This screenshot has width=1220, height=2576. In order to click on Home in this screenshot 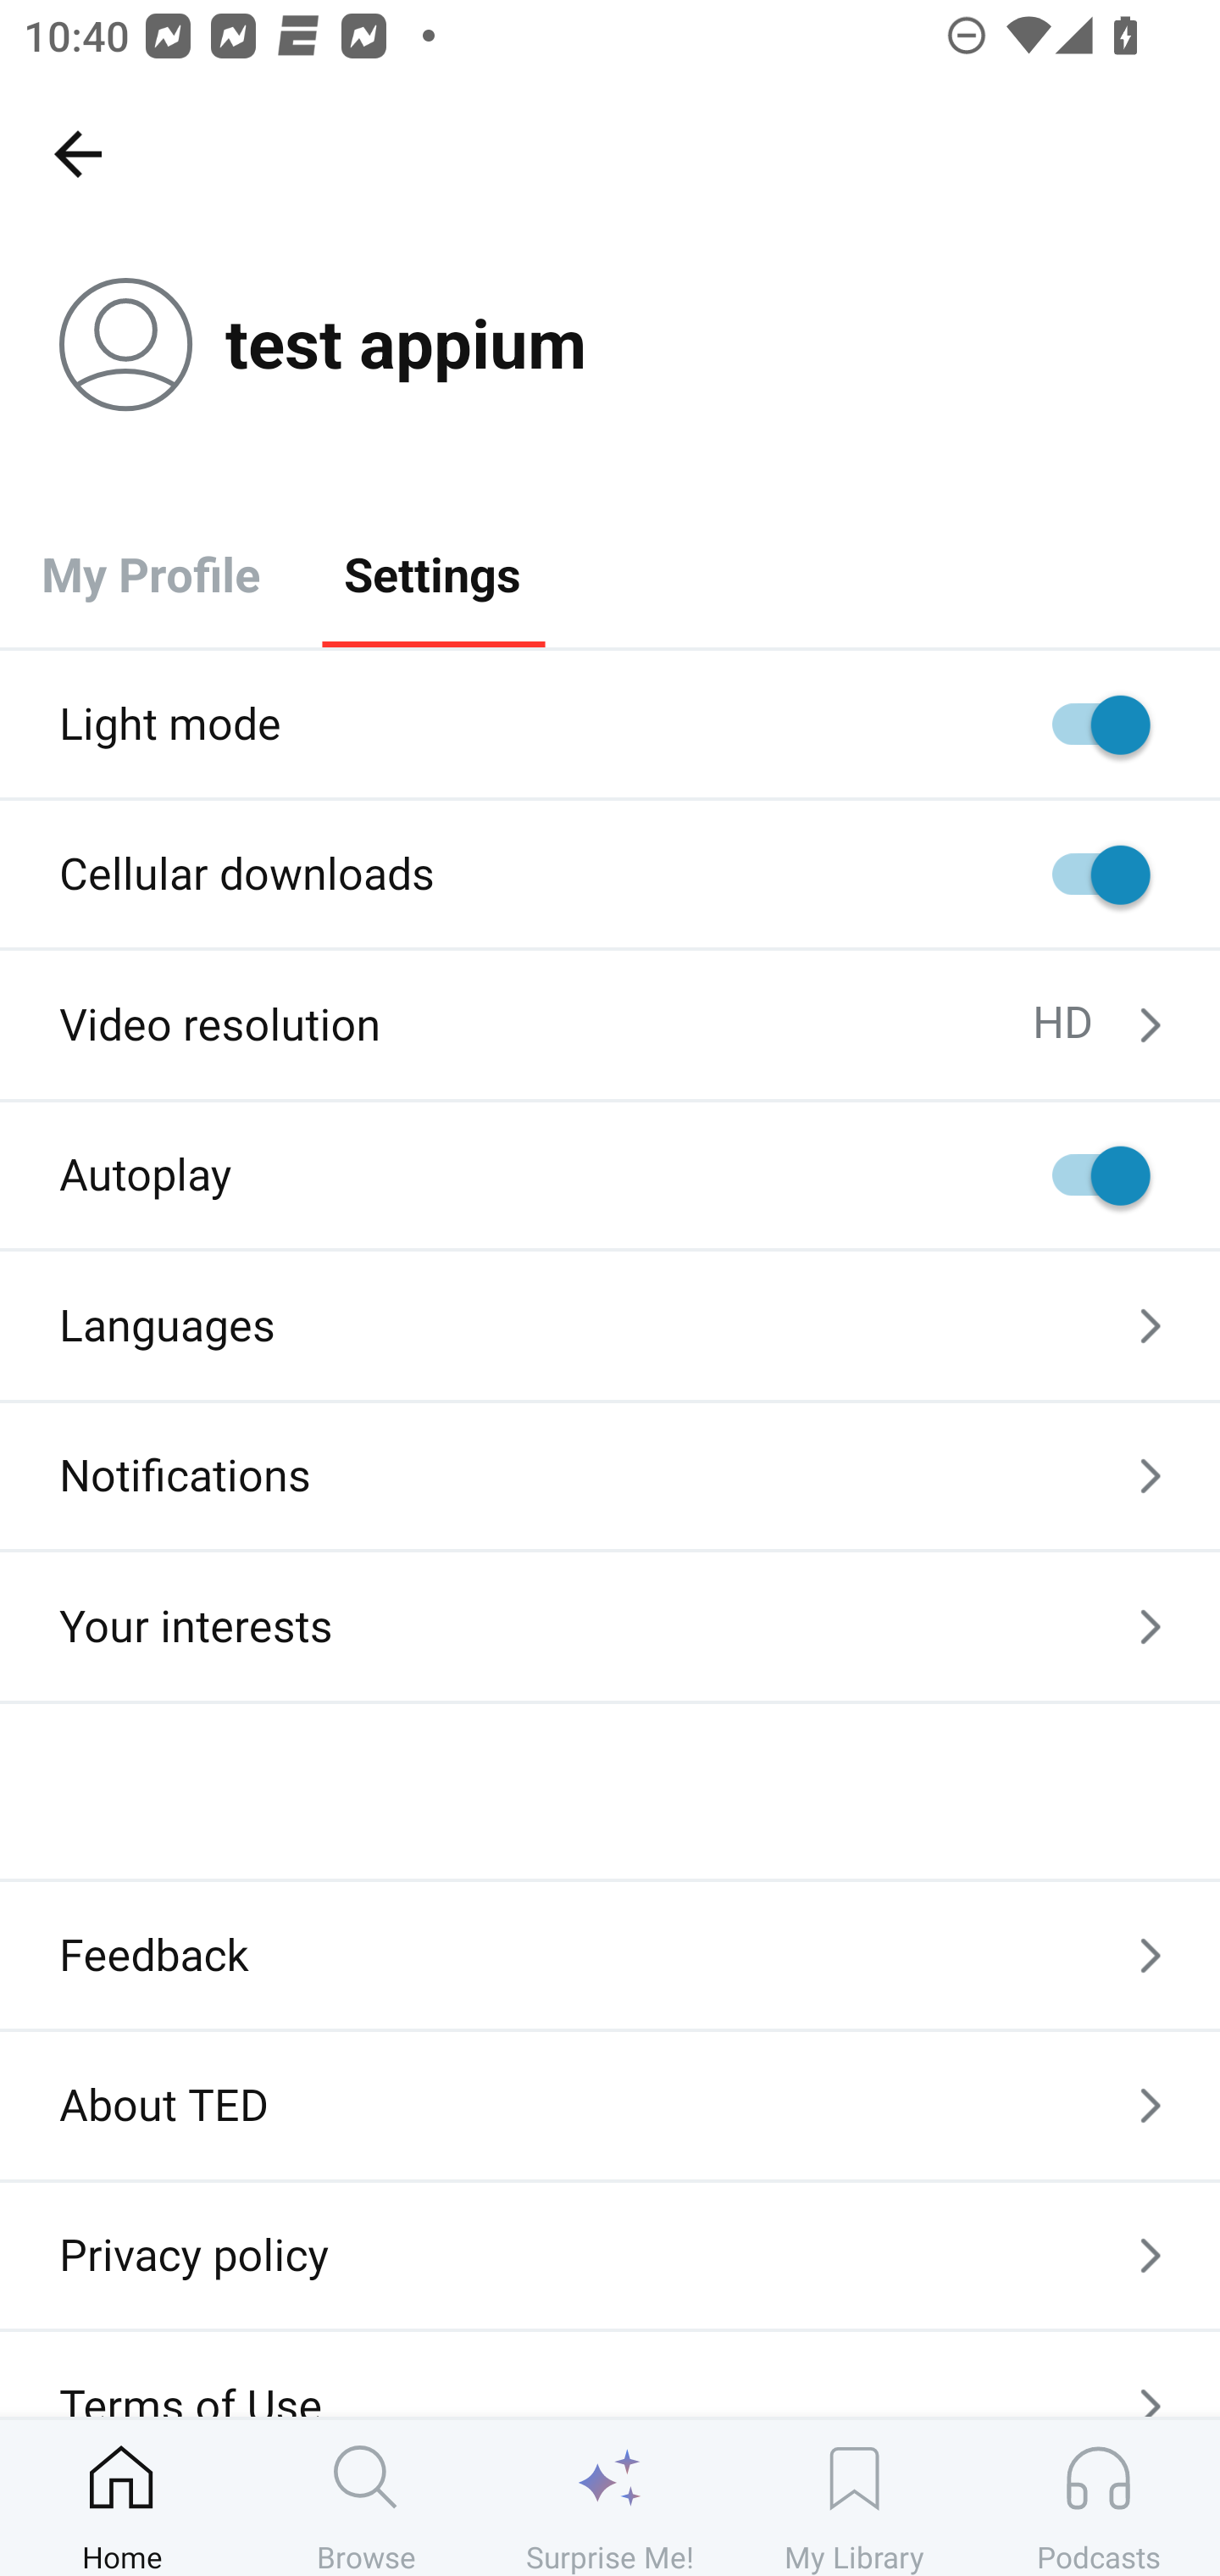, I will do `click(122, 2497)`.